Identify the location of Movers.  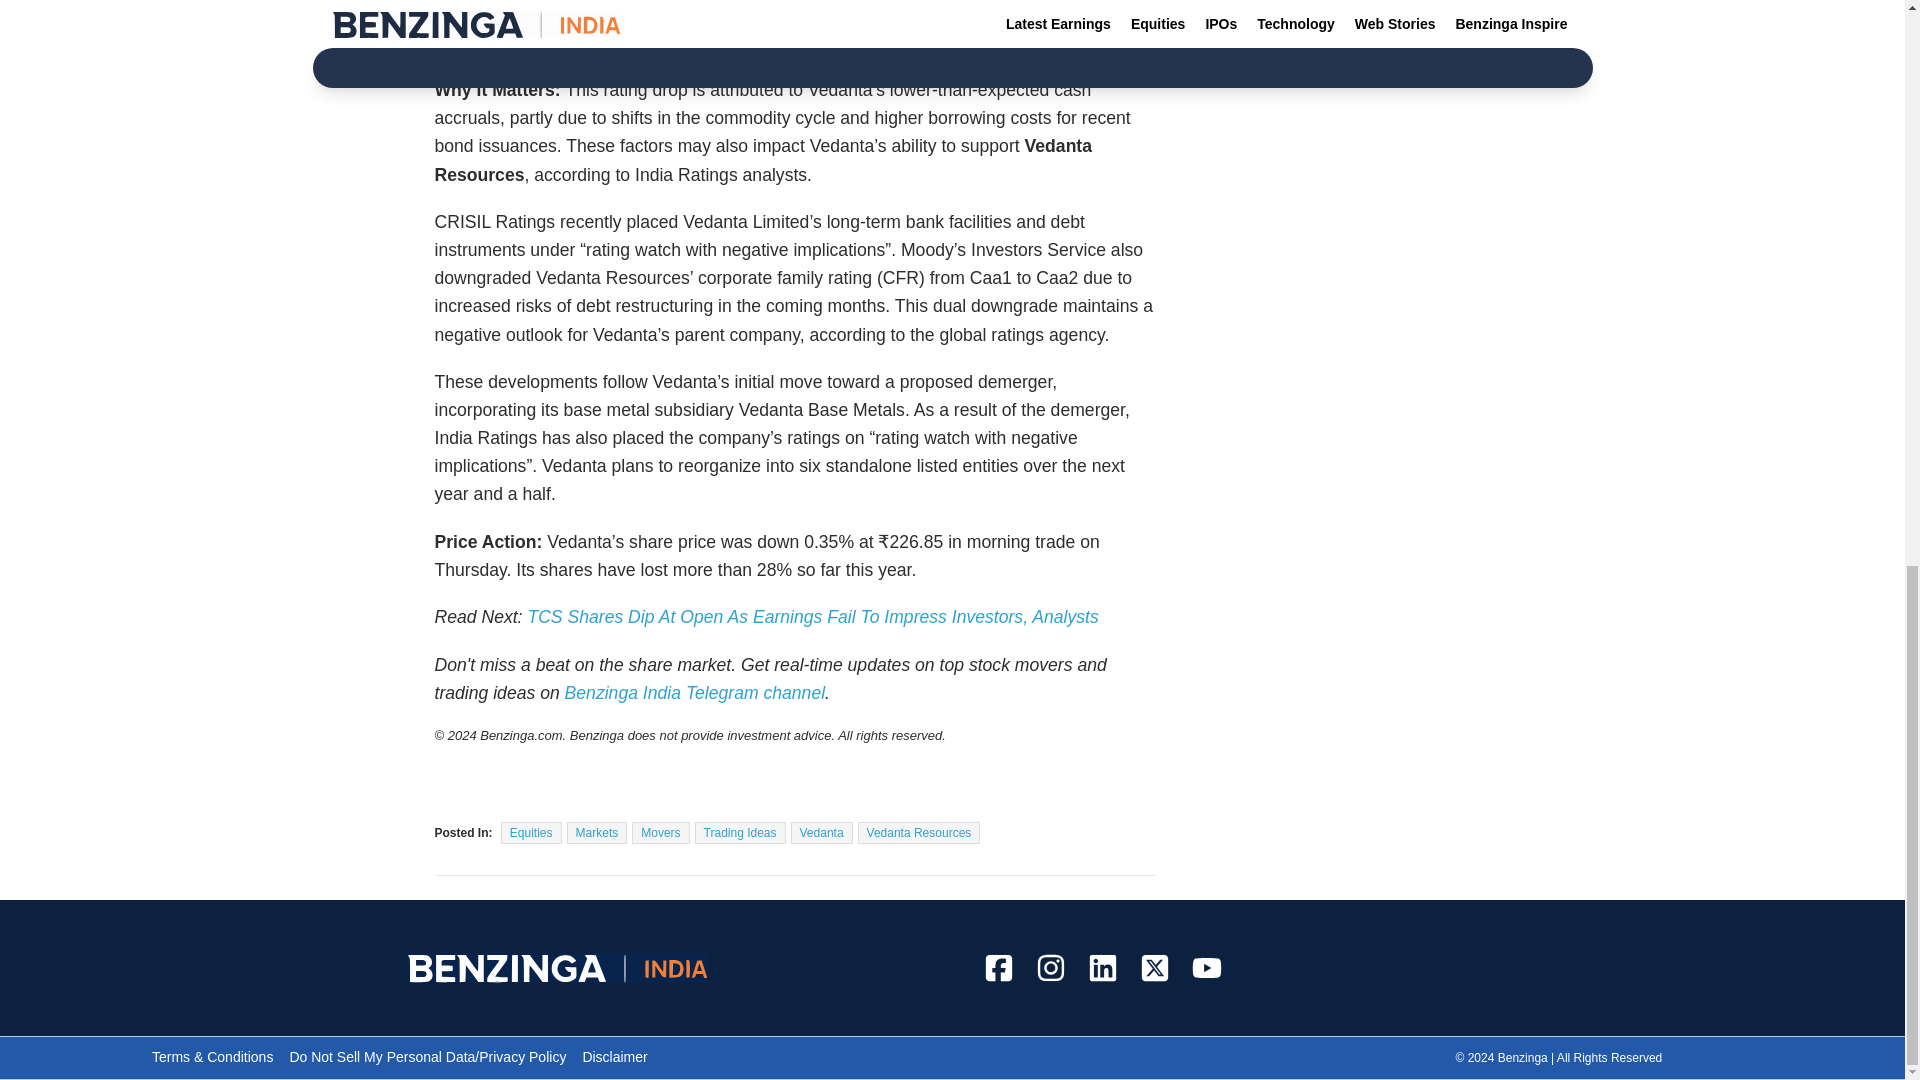
(660, 832).